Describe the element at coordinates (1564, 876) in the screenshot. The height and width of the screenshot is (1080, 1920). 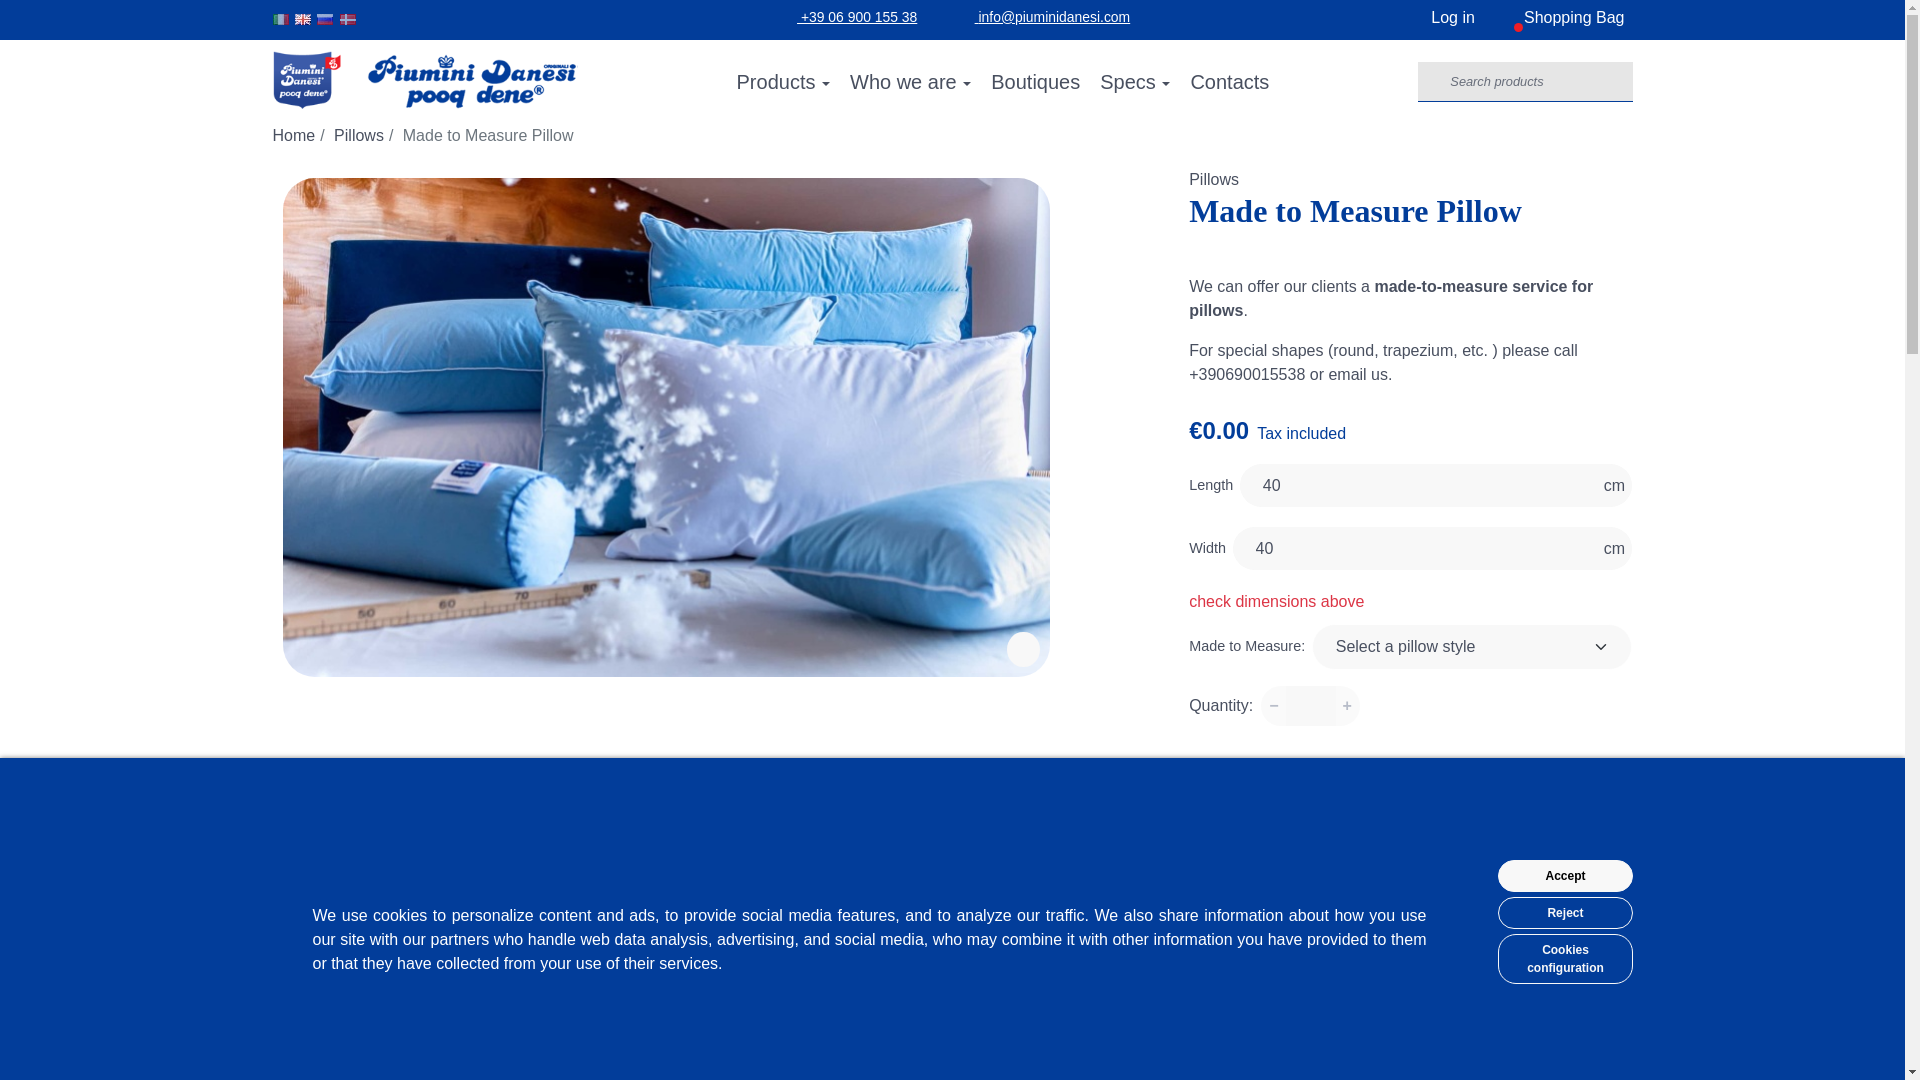
I see `Products` at that location.